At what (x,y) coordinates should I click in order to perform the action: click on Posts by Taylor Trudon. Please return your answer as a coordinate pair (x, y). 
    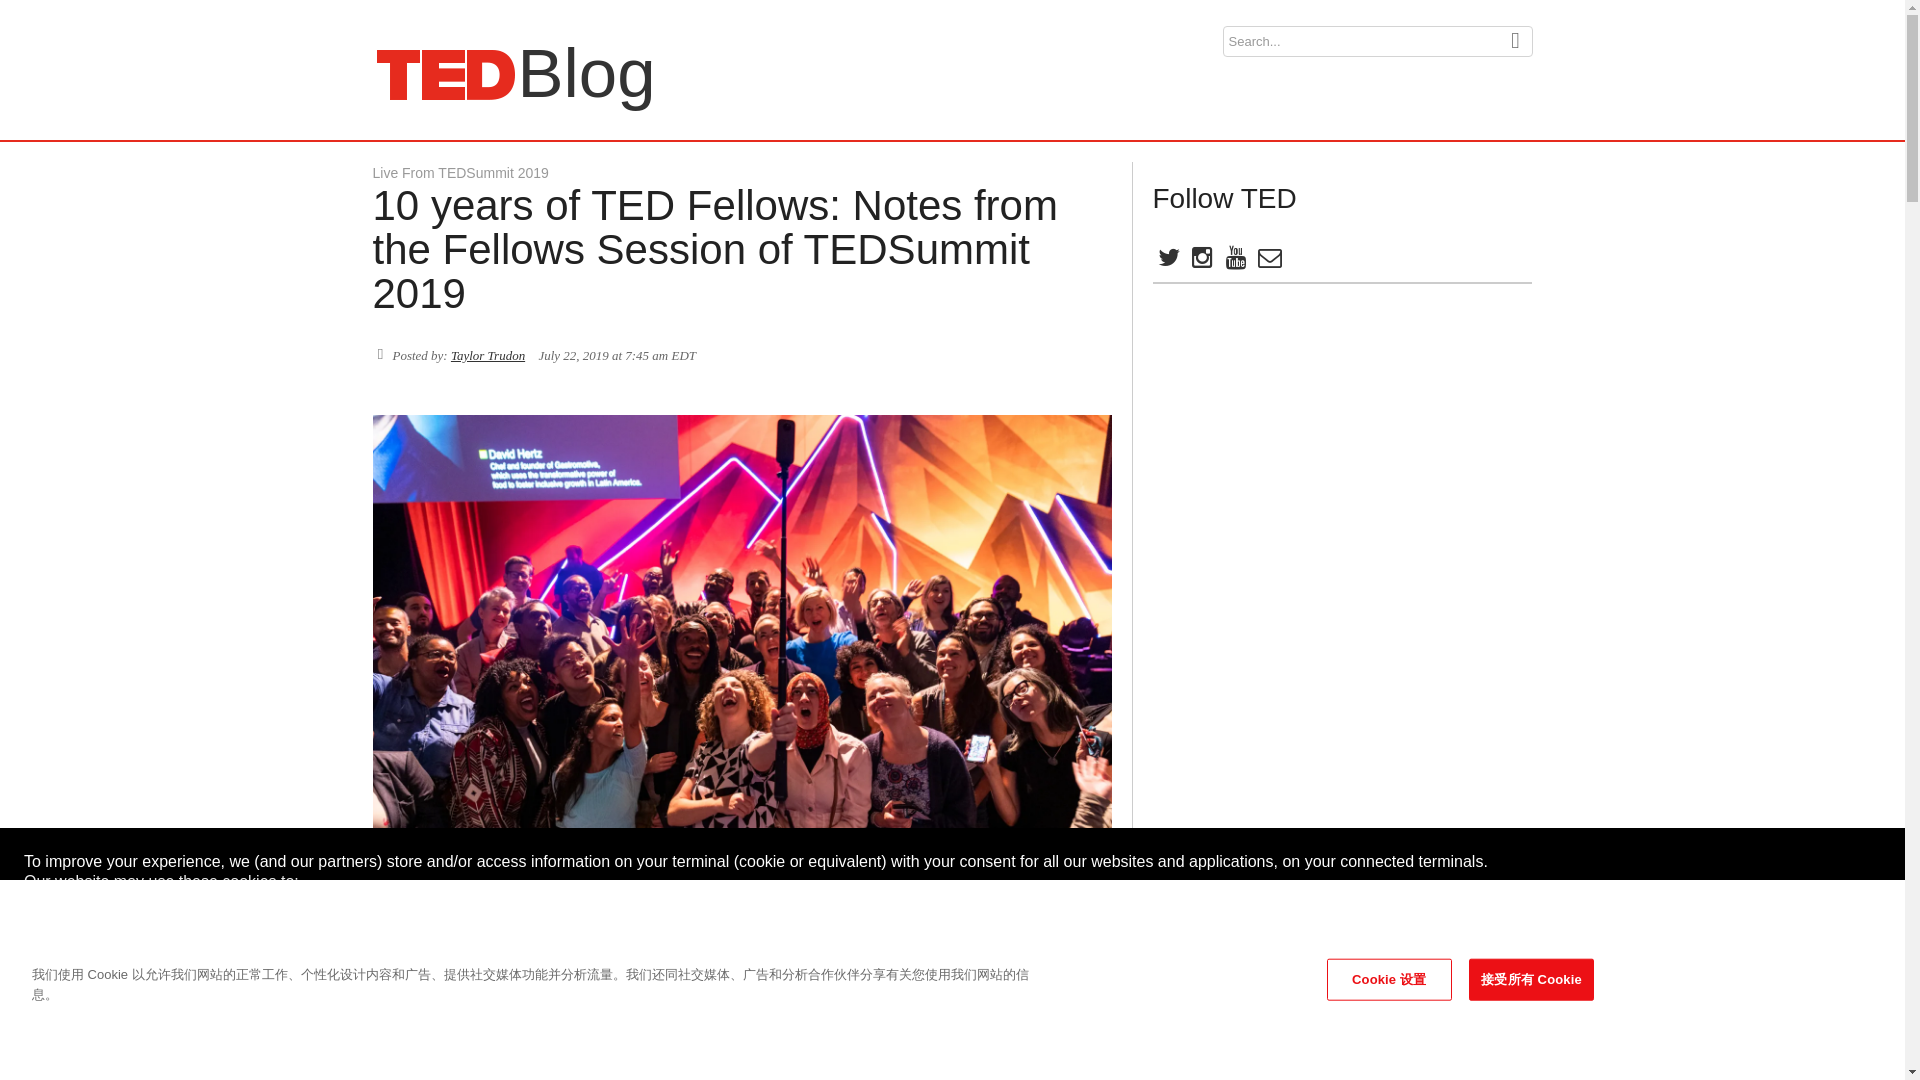
    Looking at the image, I should click on (1268, 261).